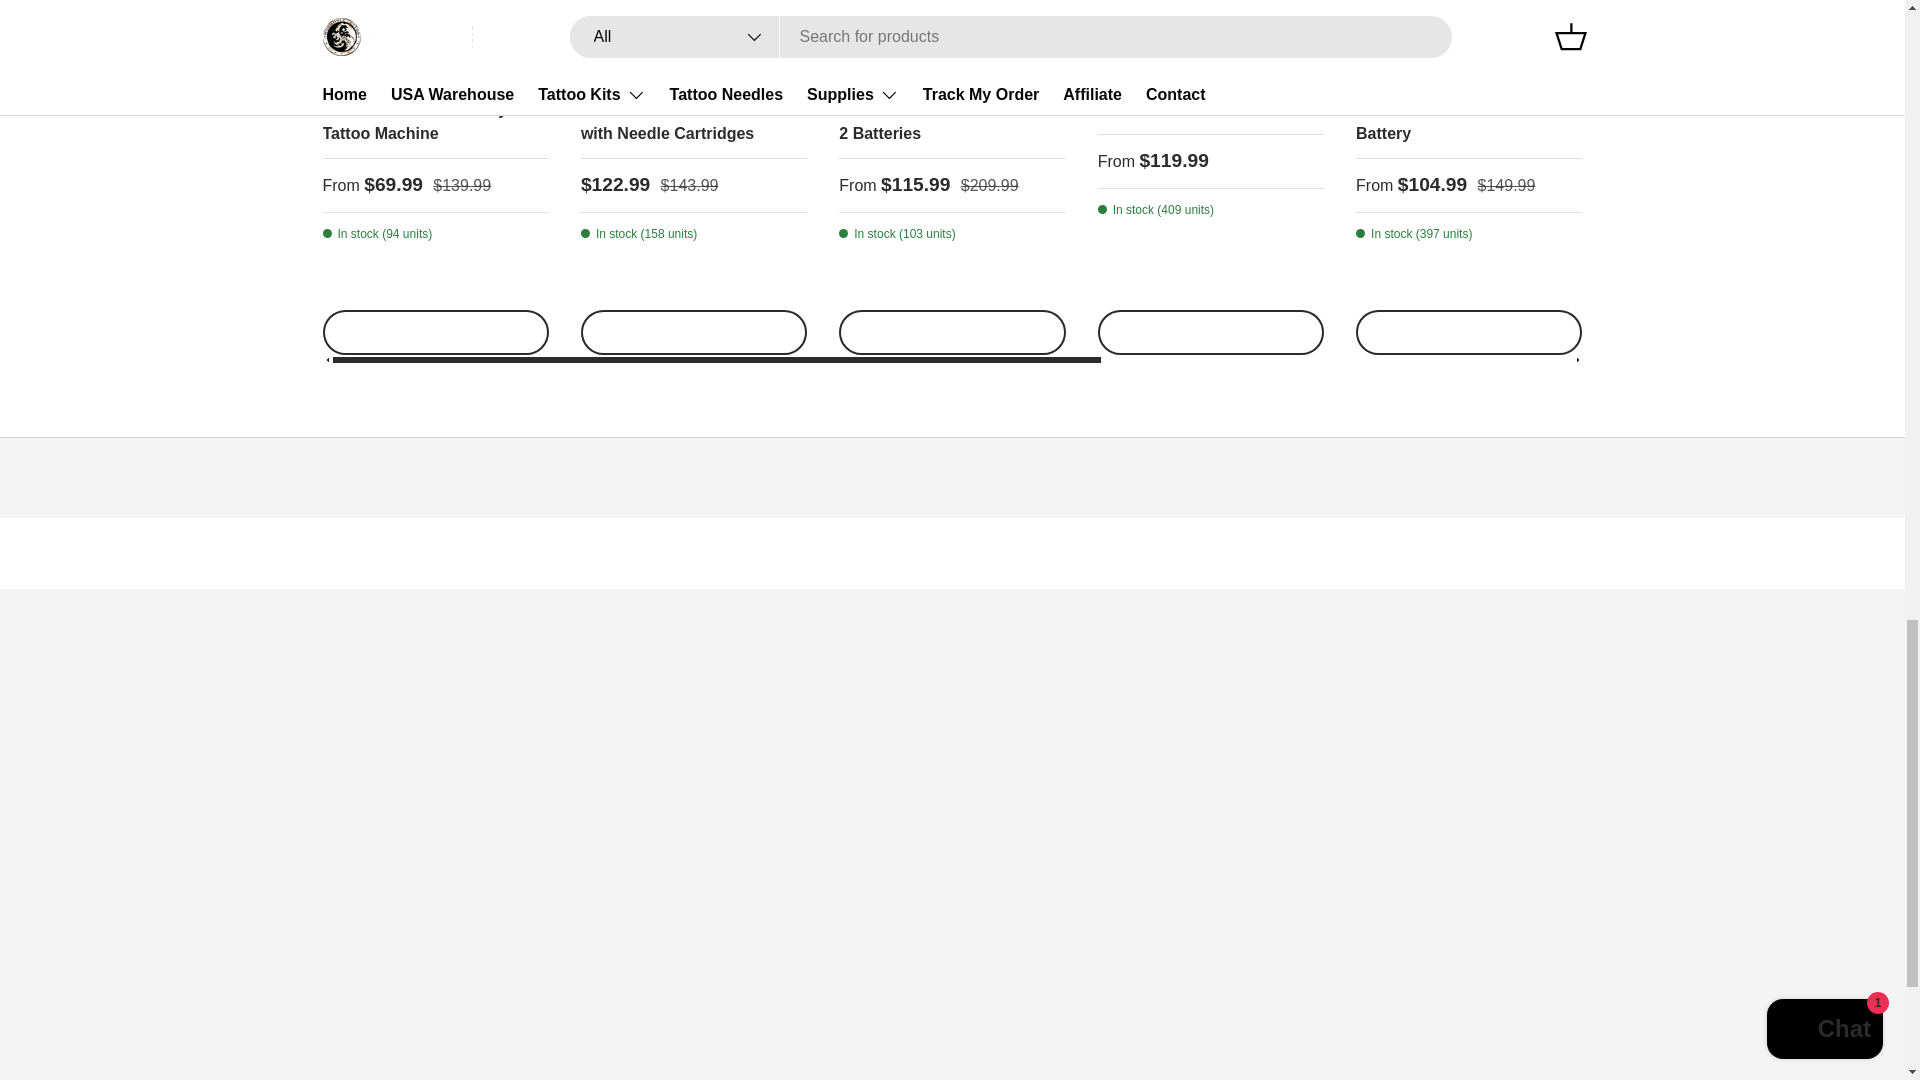  Describe the element at coordinates (1628, 236) in the screenshot. I see `Black` at that location.